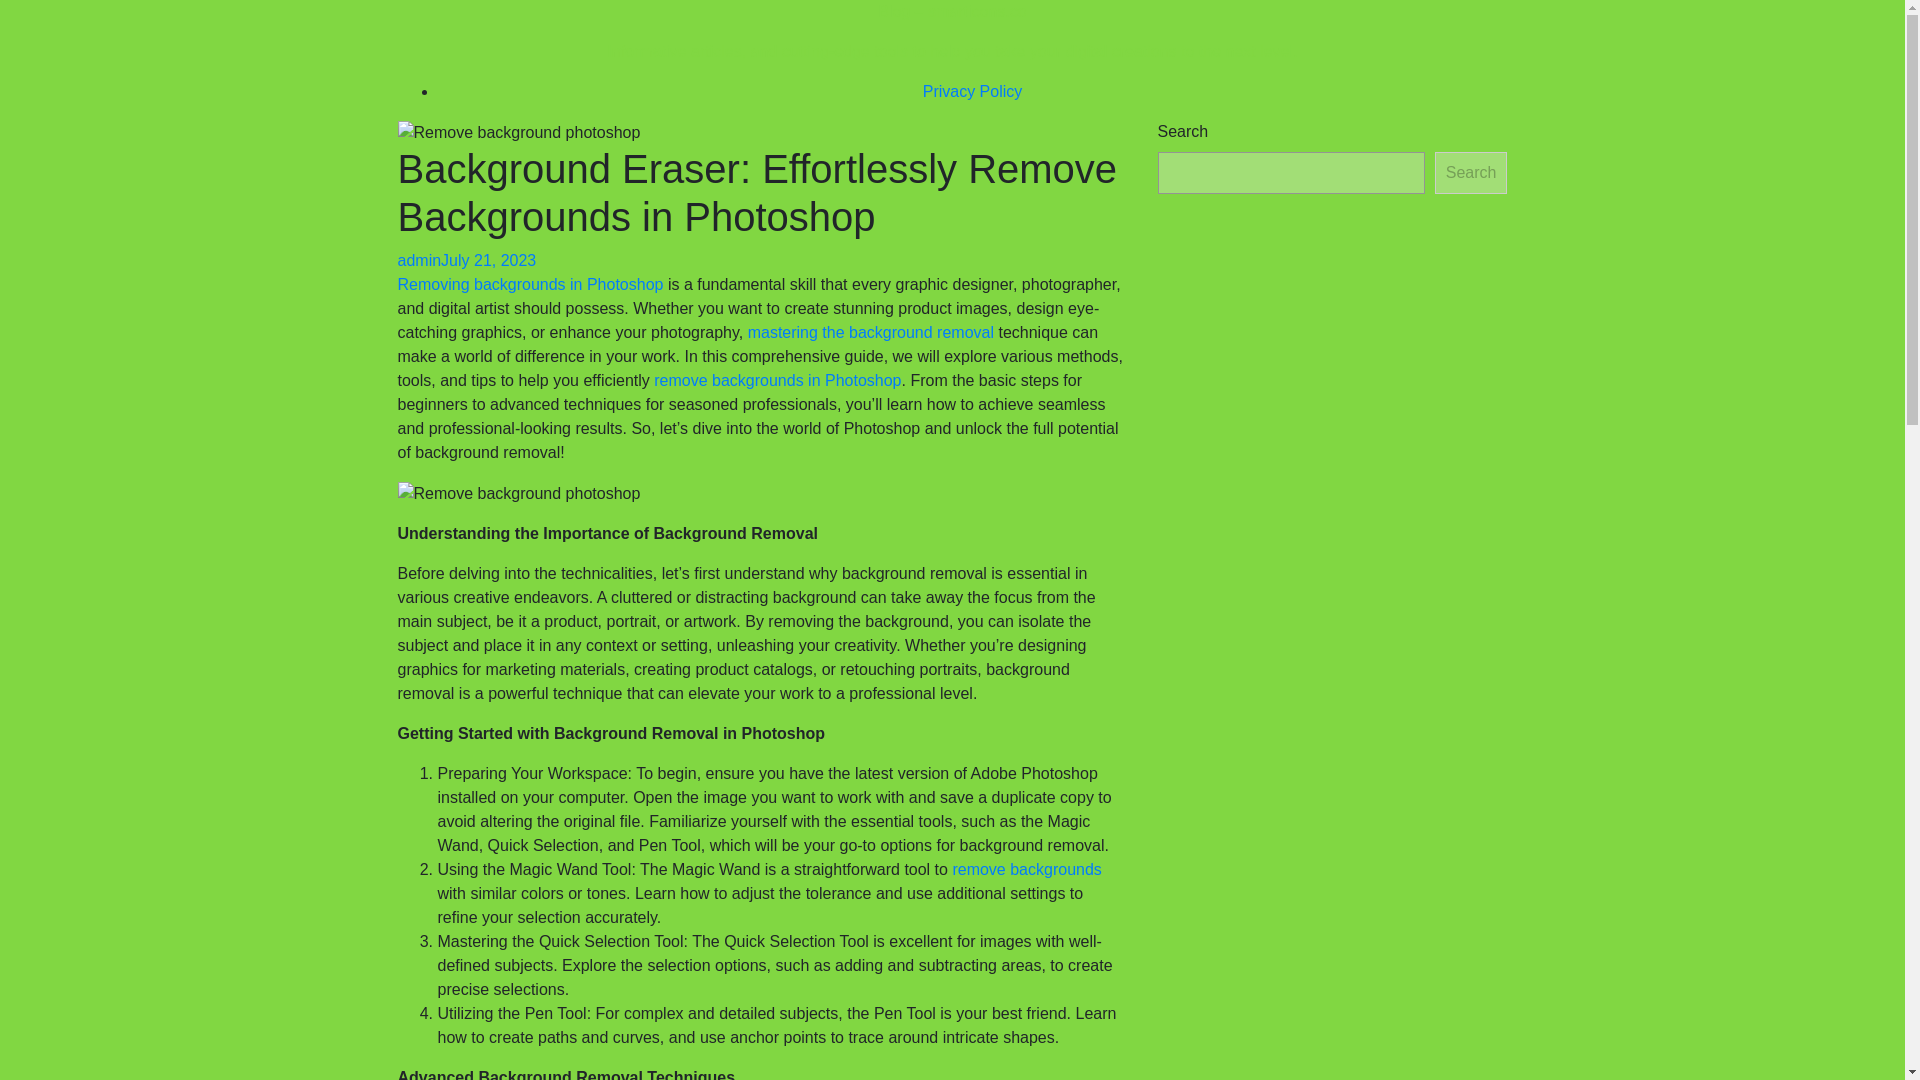  Describe the element at coordinates (419, 260) in the screenshot. I see `admin` at that location.